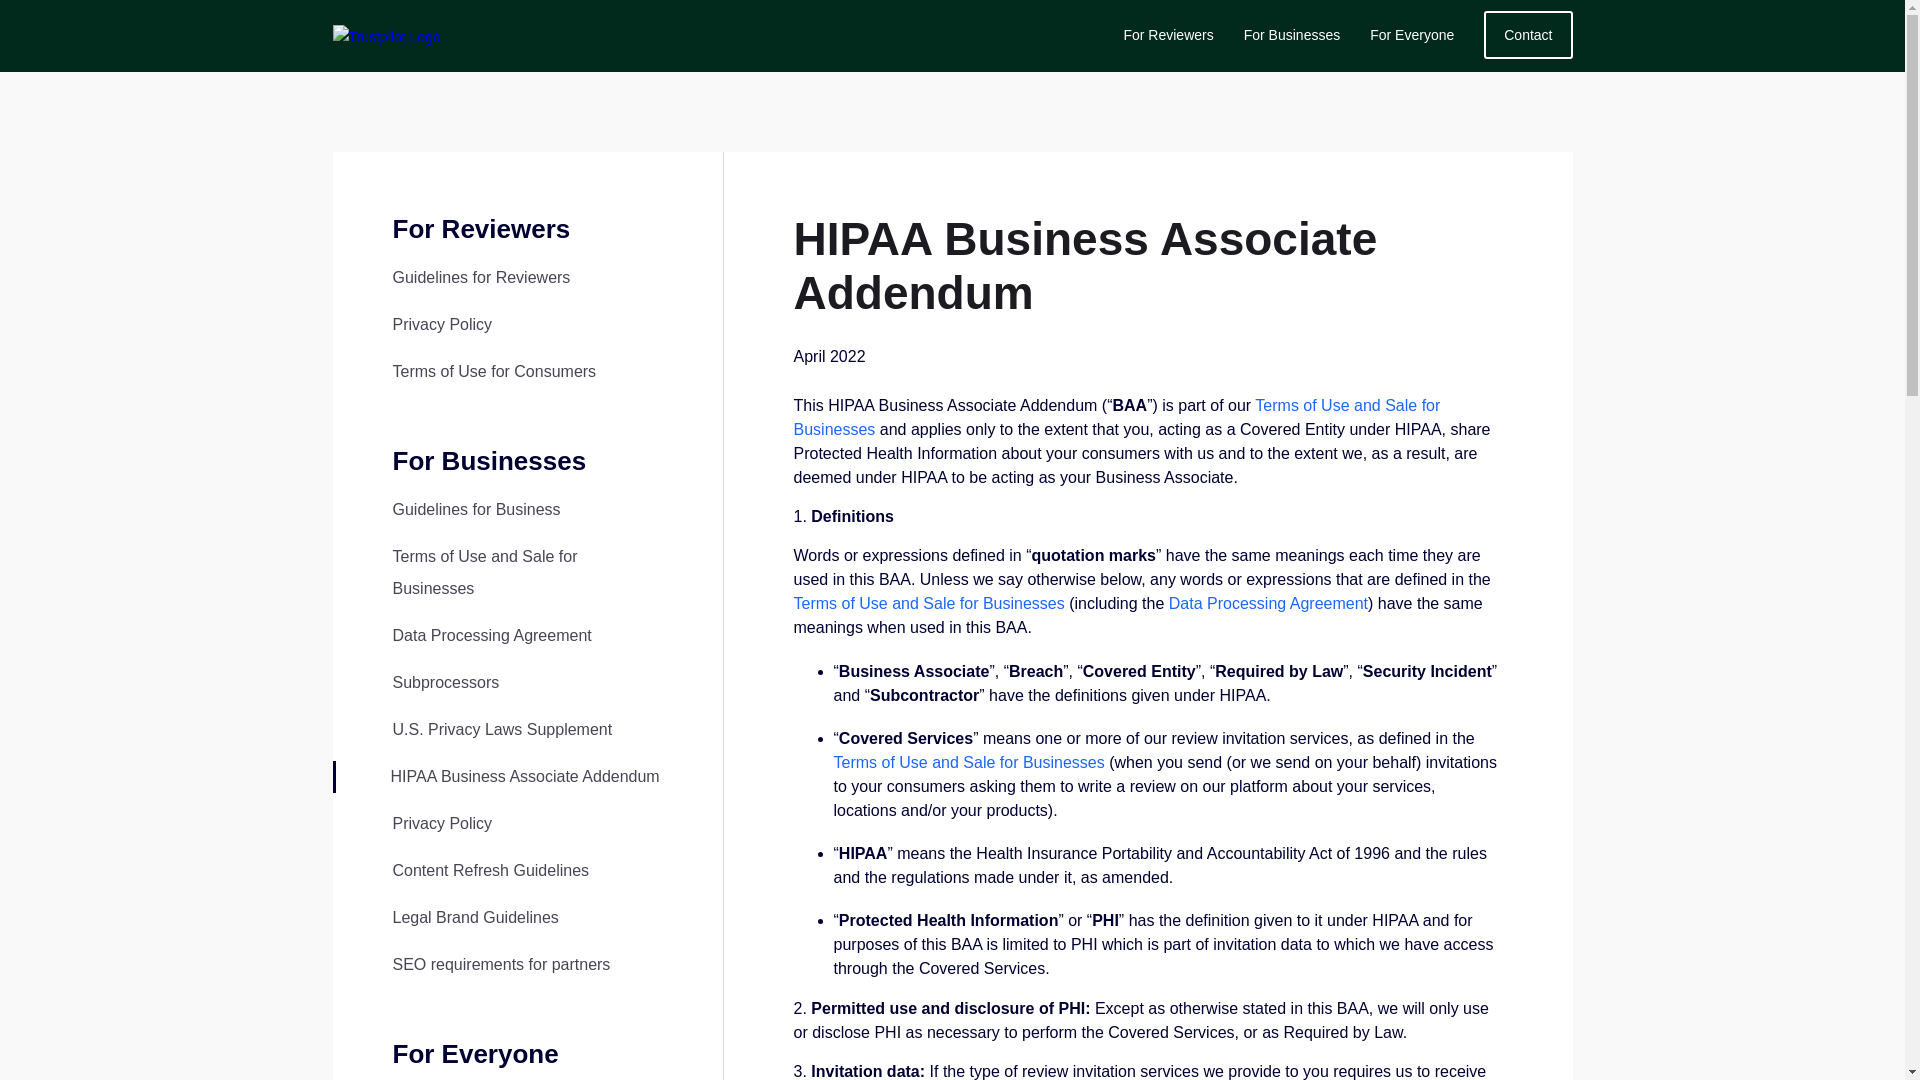  Describe the element at coordinates (502, 729) in the screenshot. I see `U.S. Privacy Laws Supplement` at that location.